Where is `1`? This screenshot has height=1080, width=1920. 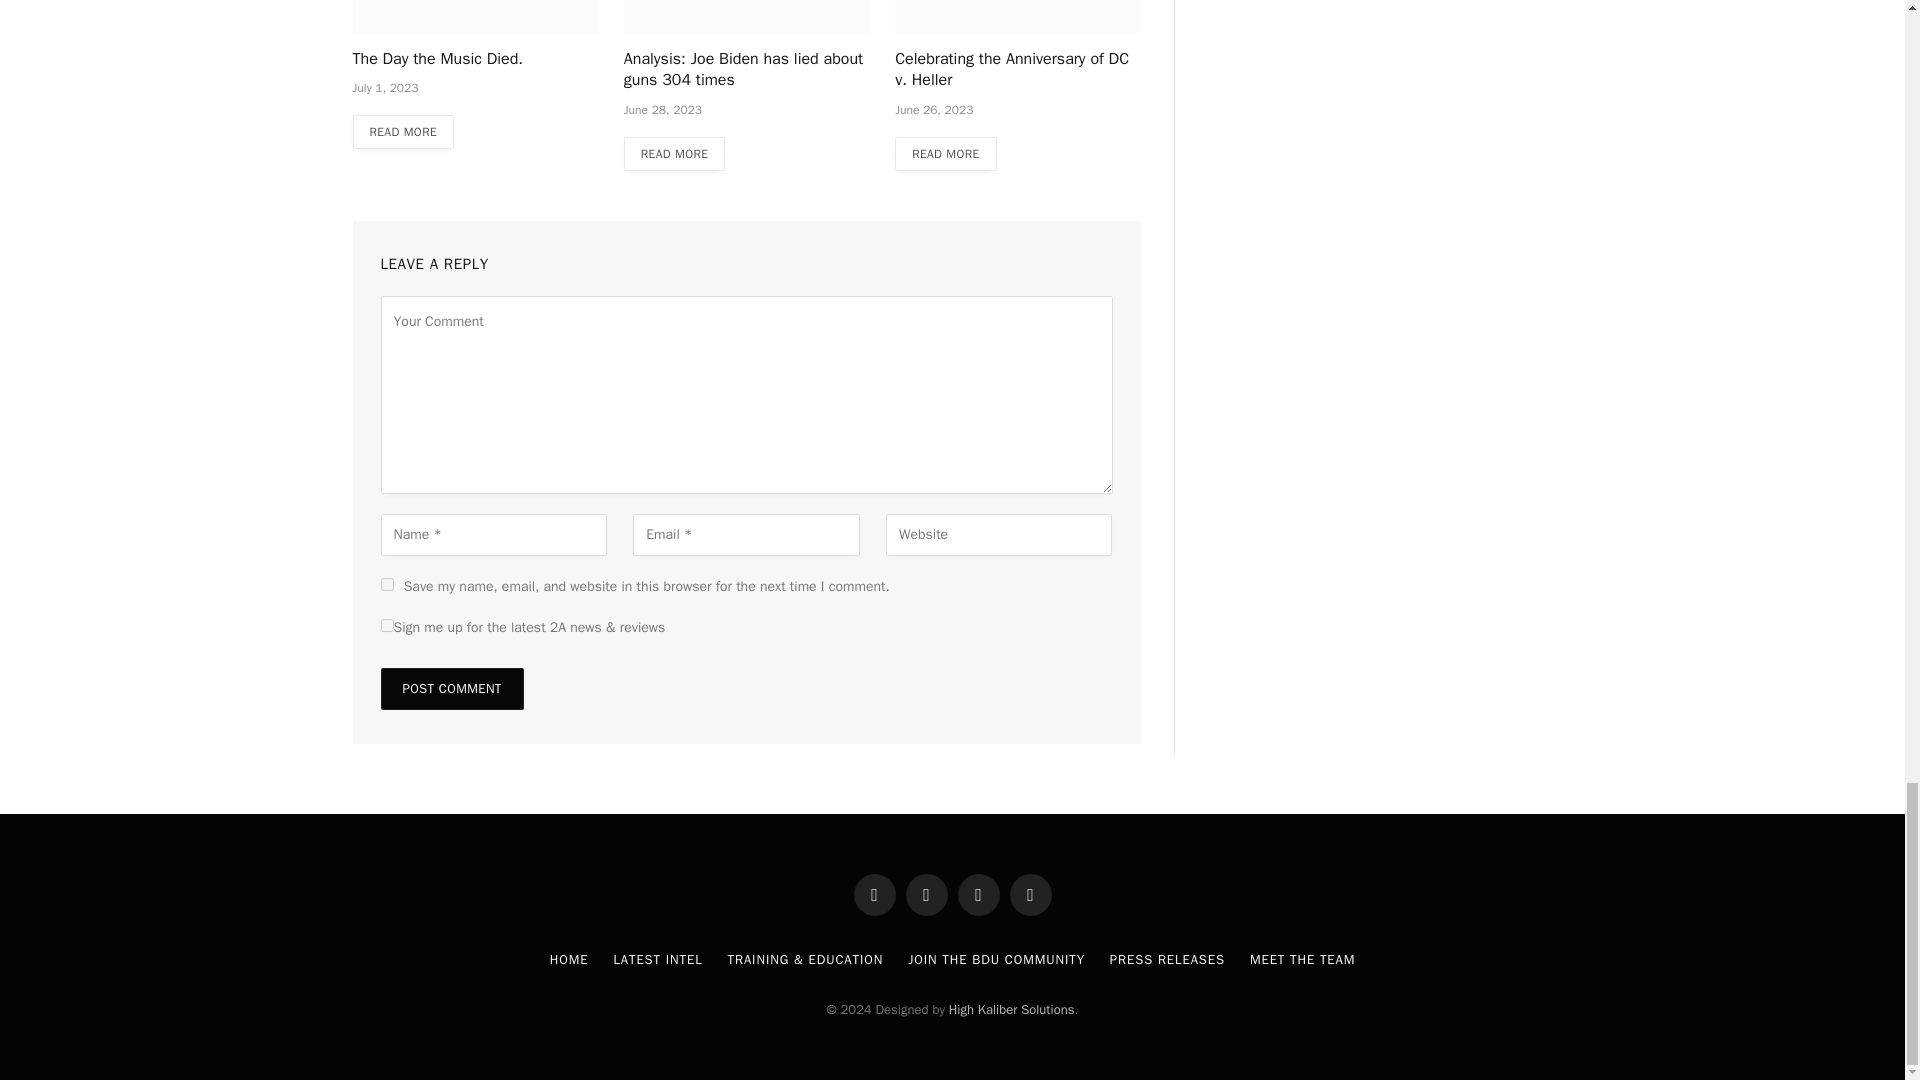
1 is located at coordinates (386, 624).